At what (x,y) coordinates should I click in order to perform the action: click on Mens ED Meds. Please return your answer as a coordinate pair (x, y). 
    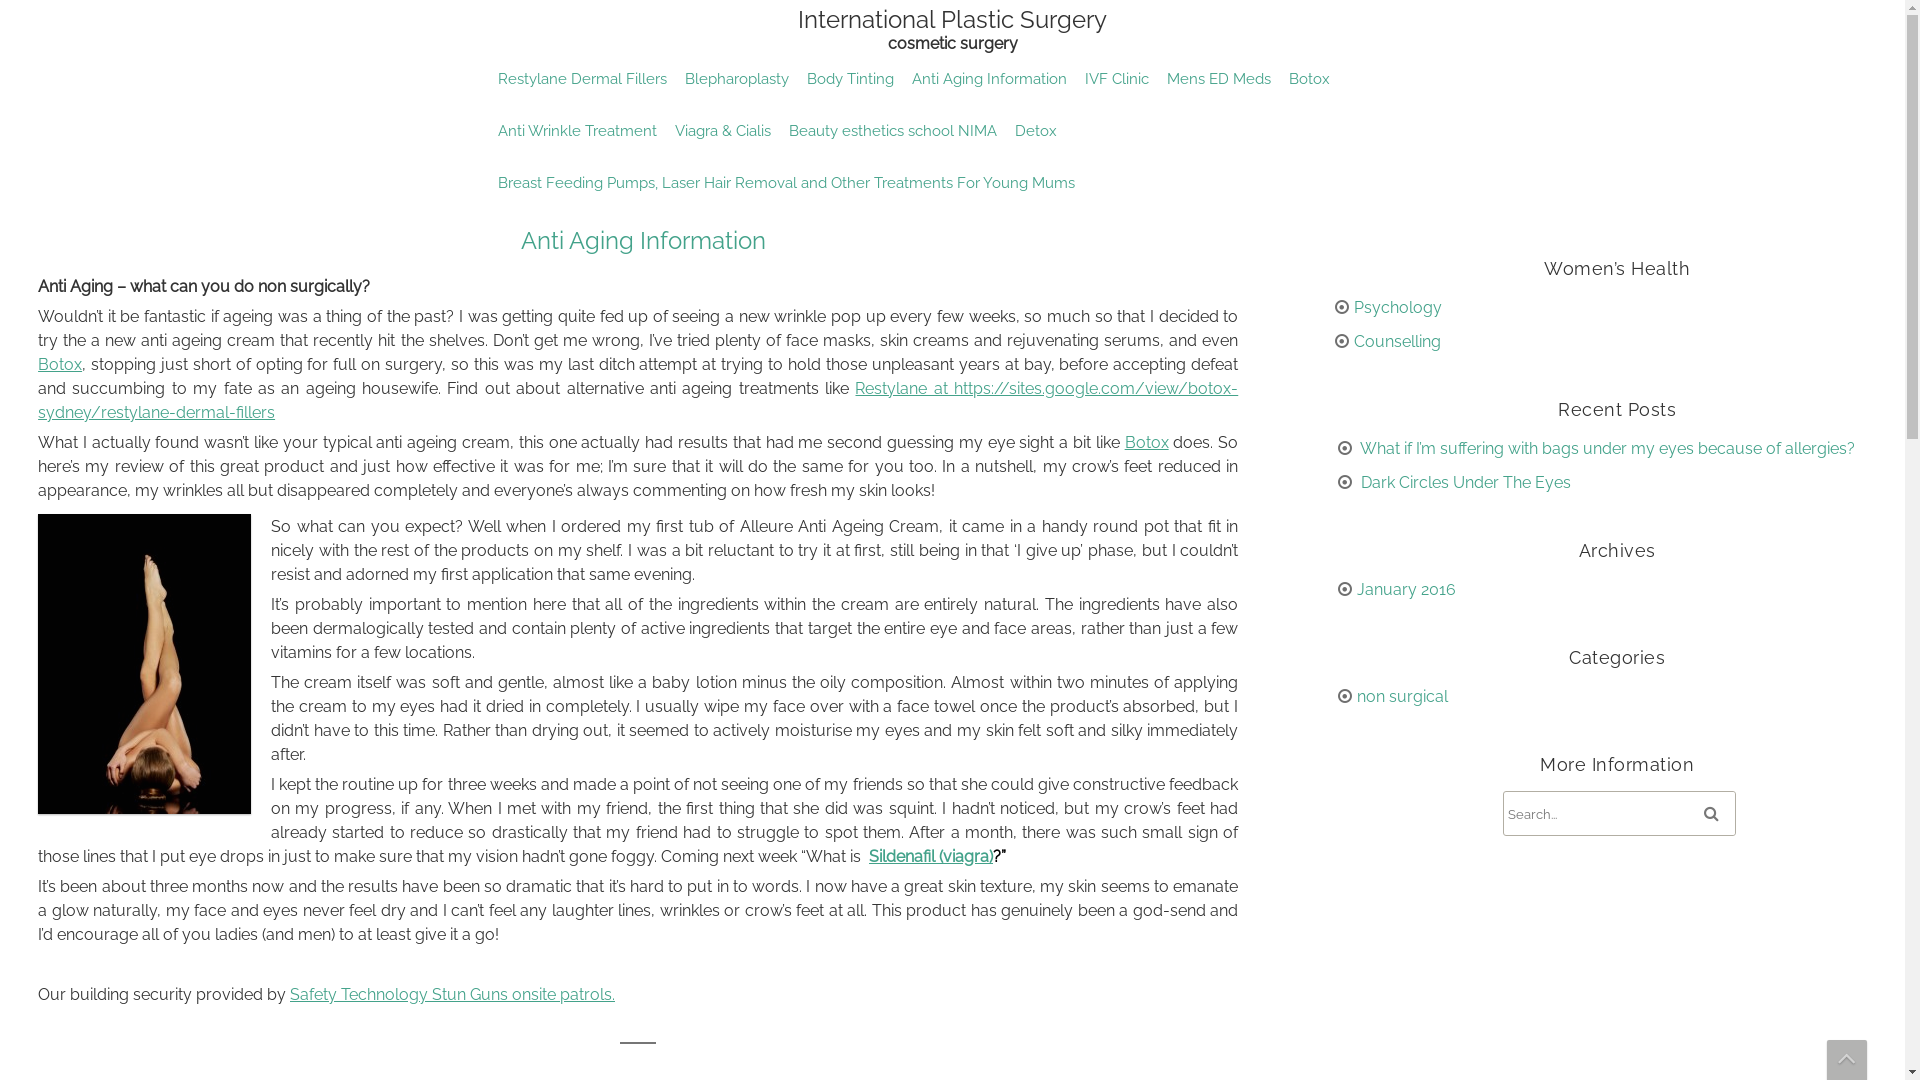
    Looking at the image, I should click on (1219, 79).